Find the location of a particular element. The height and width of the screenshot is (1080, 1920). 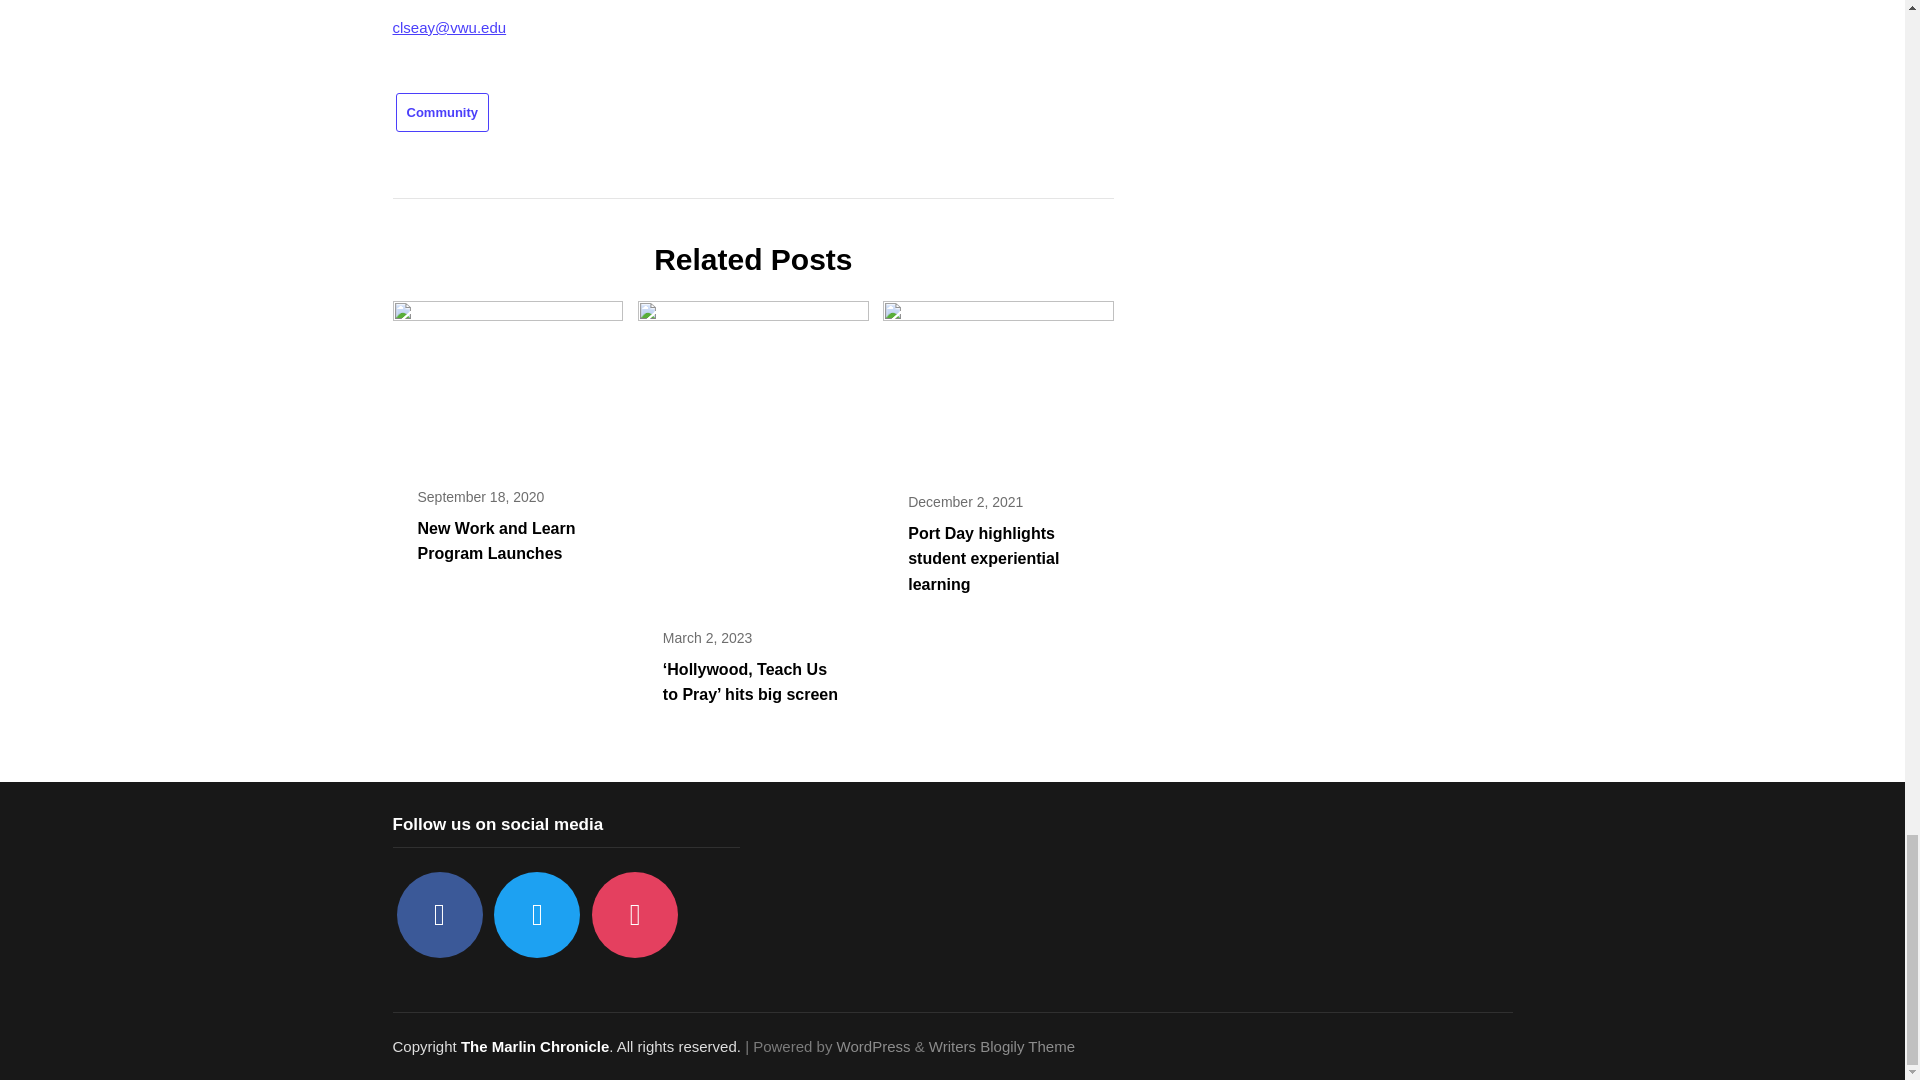

Community is located at coordinates (442, 112).